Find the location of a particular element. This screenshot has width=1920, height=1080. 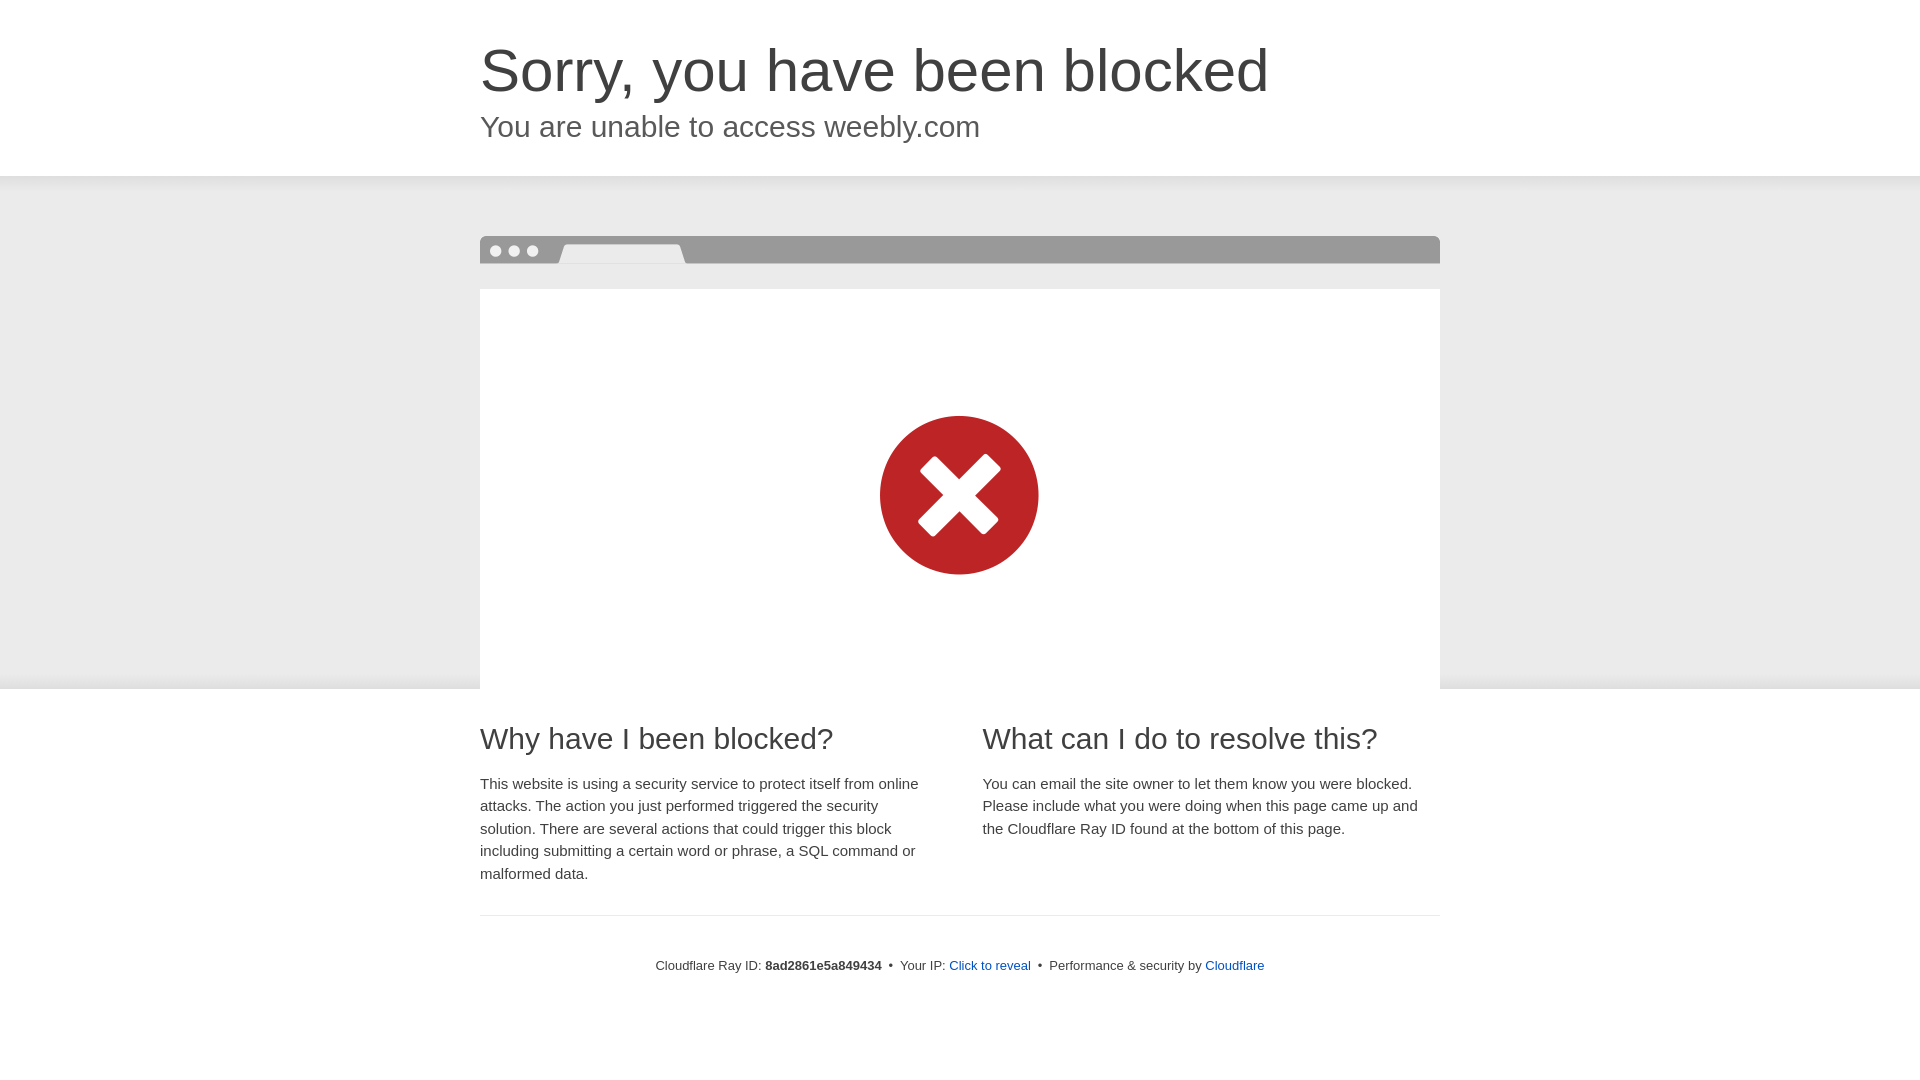

Click to reveal is located at coordinates (990, 966).